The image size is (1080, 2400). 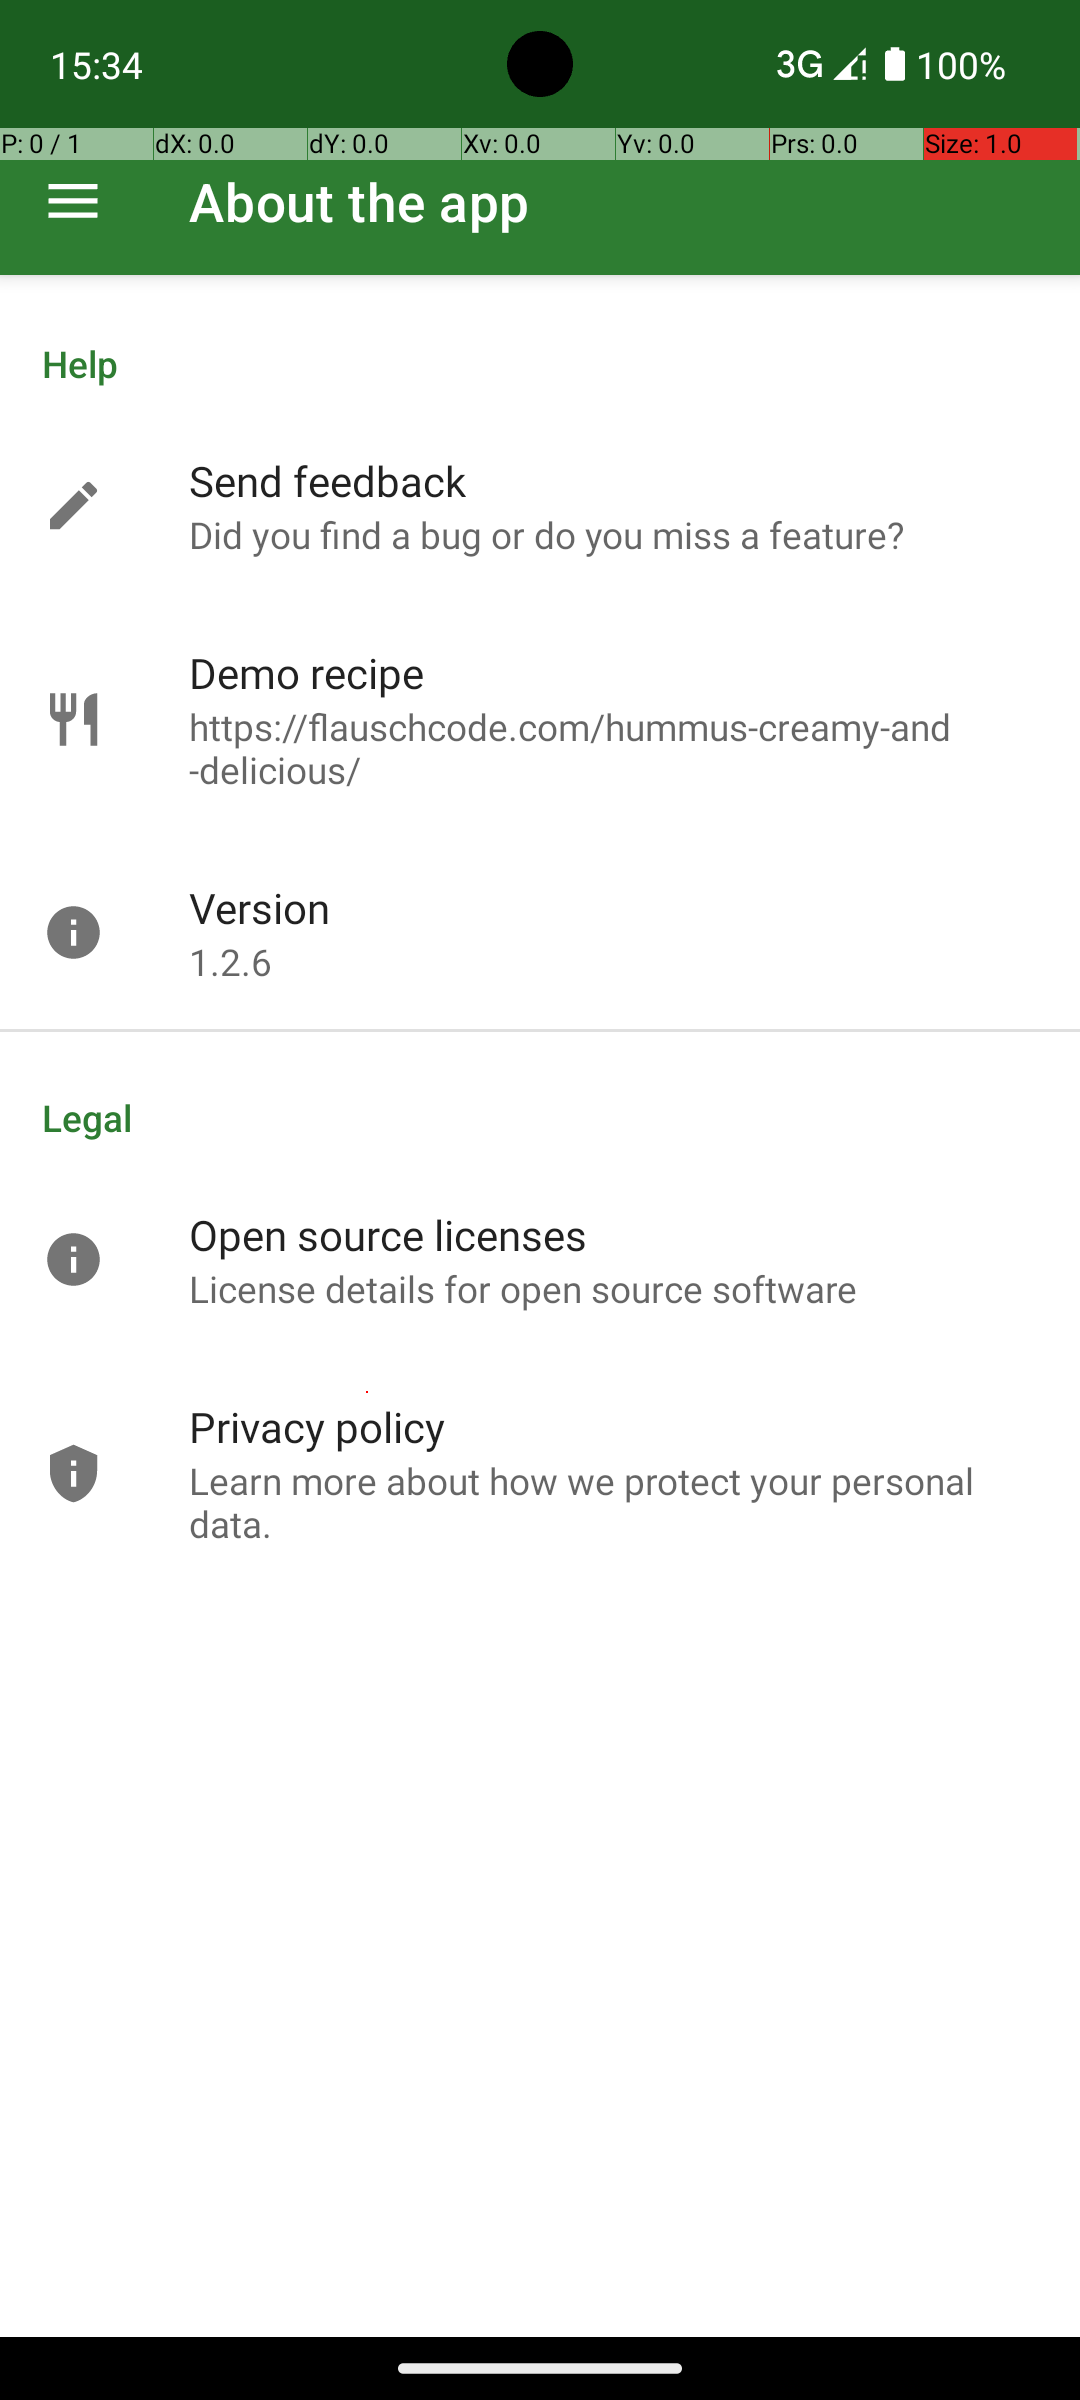 What do you see at coordinates (260, 908) in the screenshot?
I see `Version` at bounding box center [260, 908].